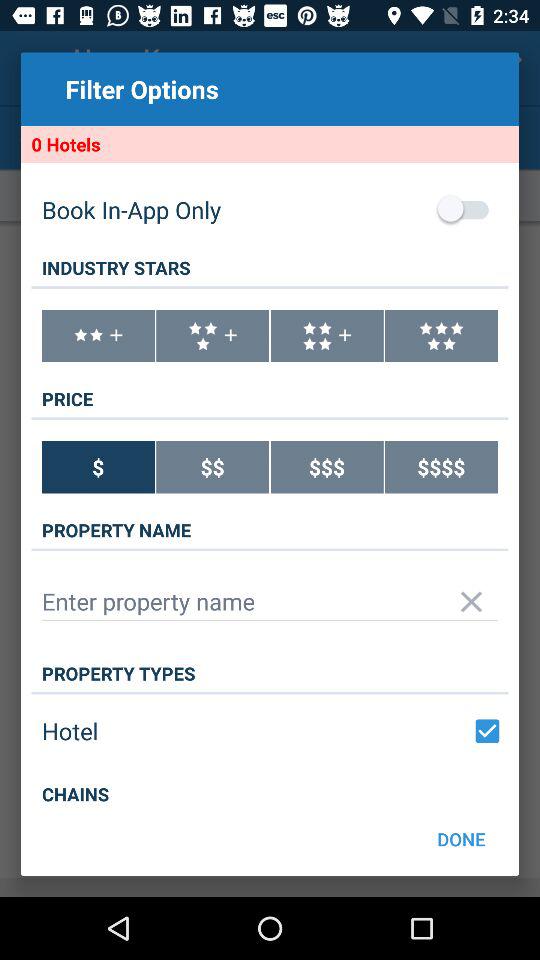 The height and width of the screenshot is (960, 540). What do you see at coordinates (98, 336) in the screenshot?
I see `select two stars rating` at bounding box center [98, 336].